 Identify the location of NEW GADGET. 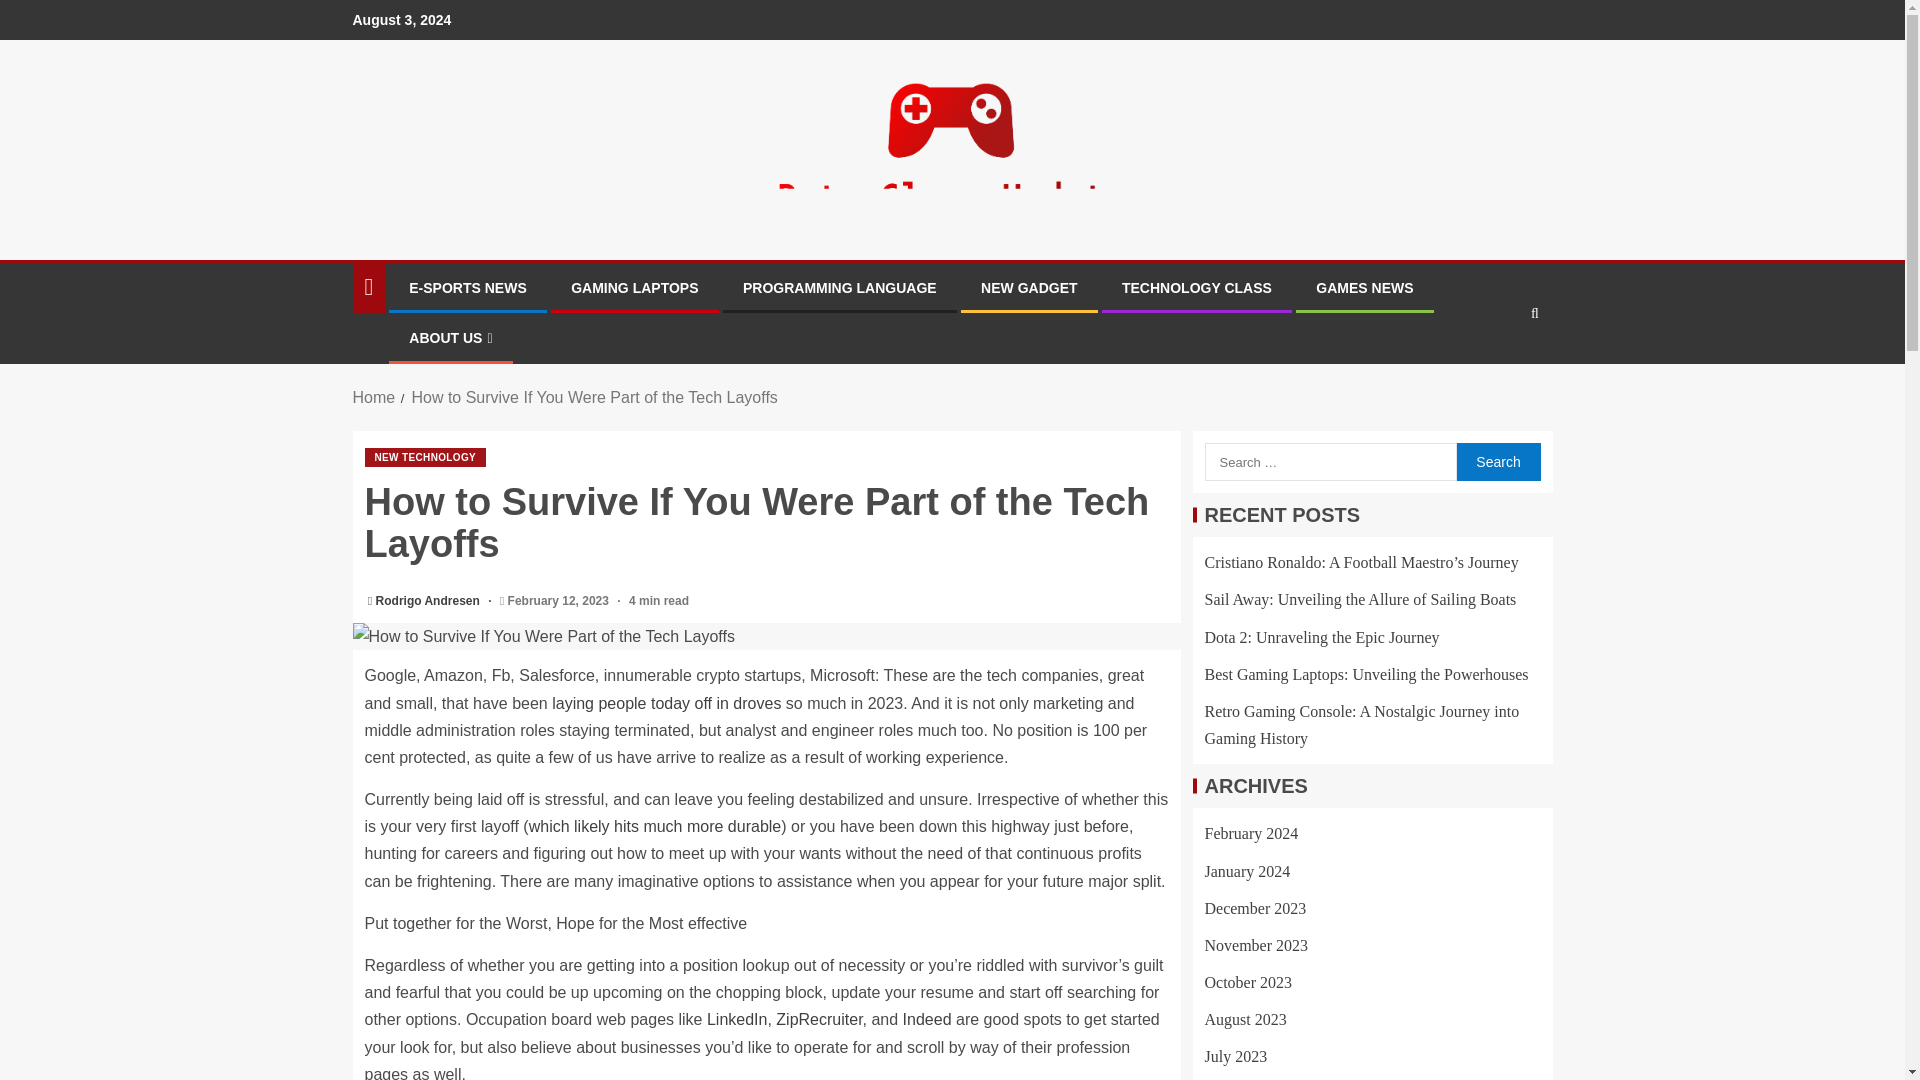
(1029, 287).